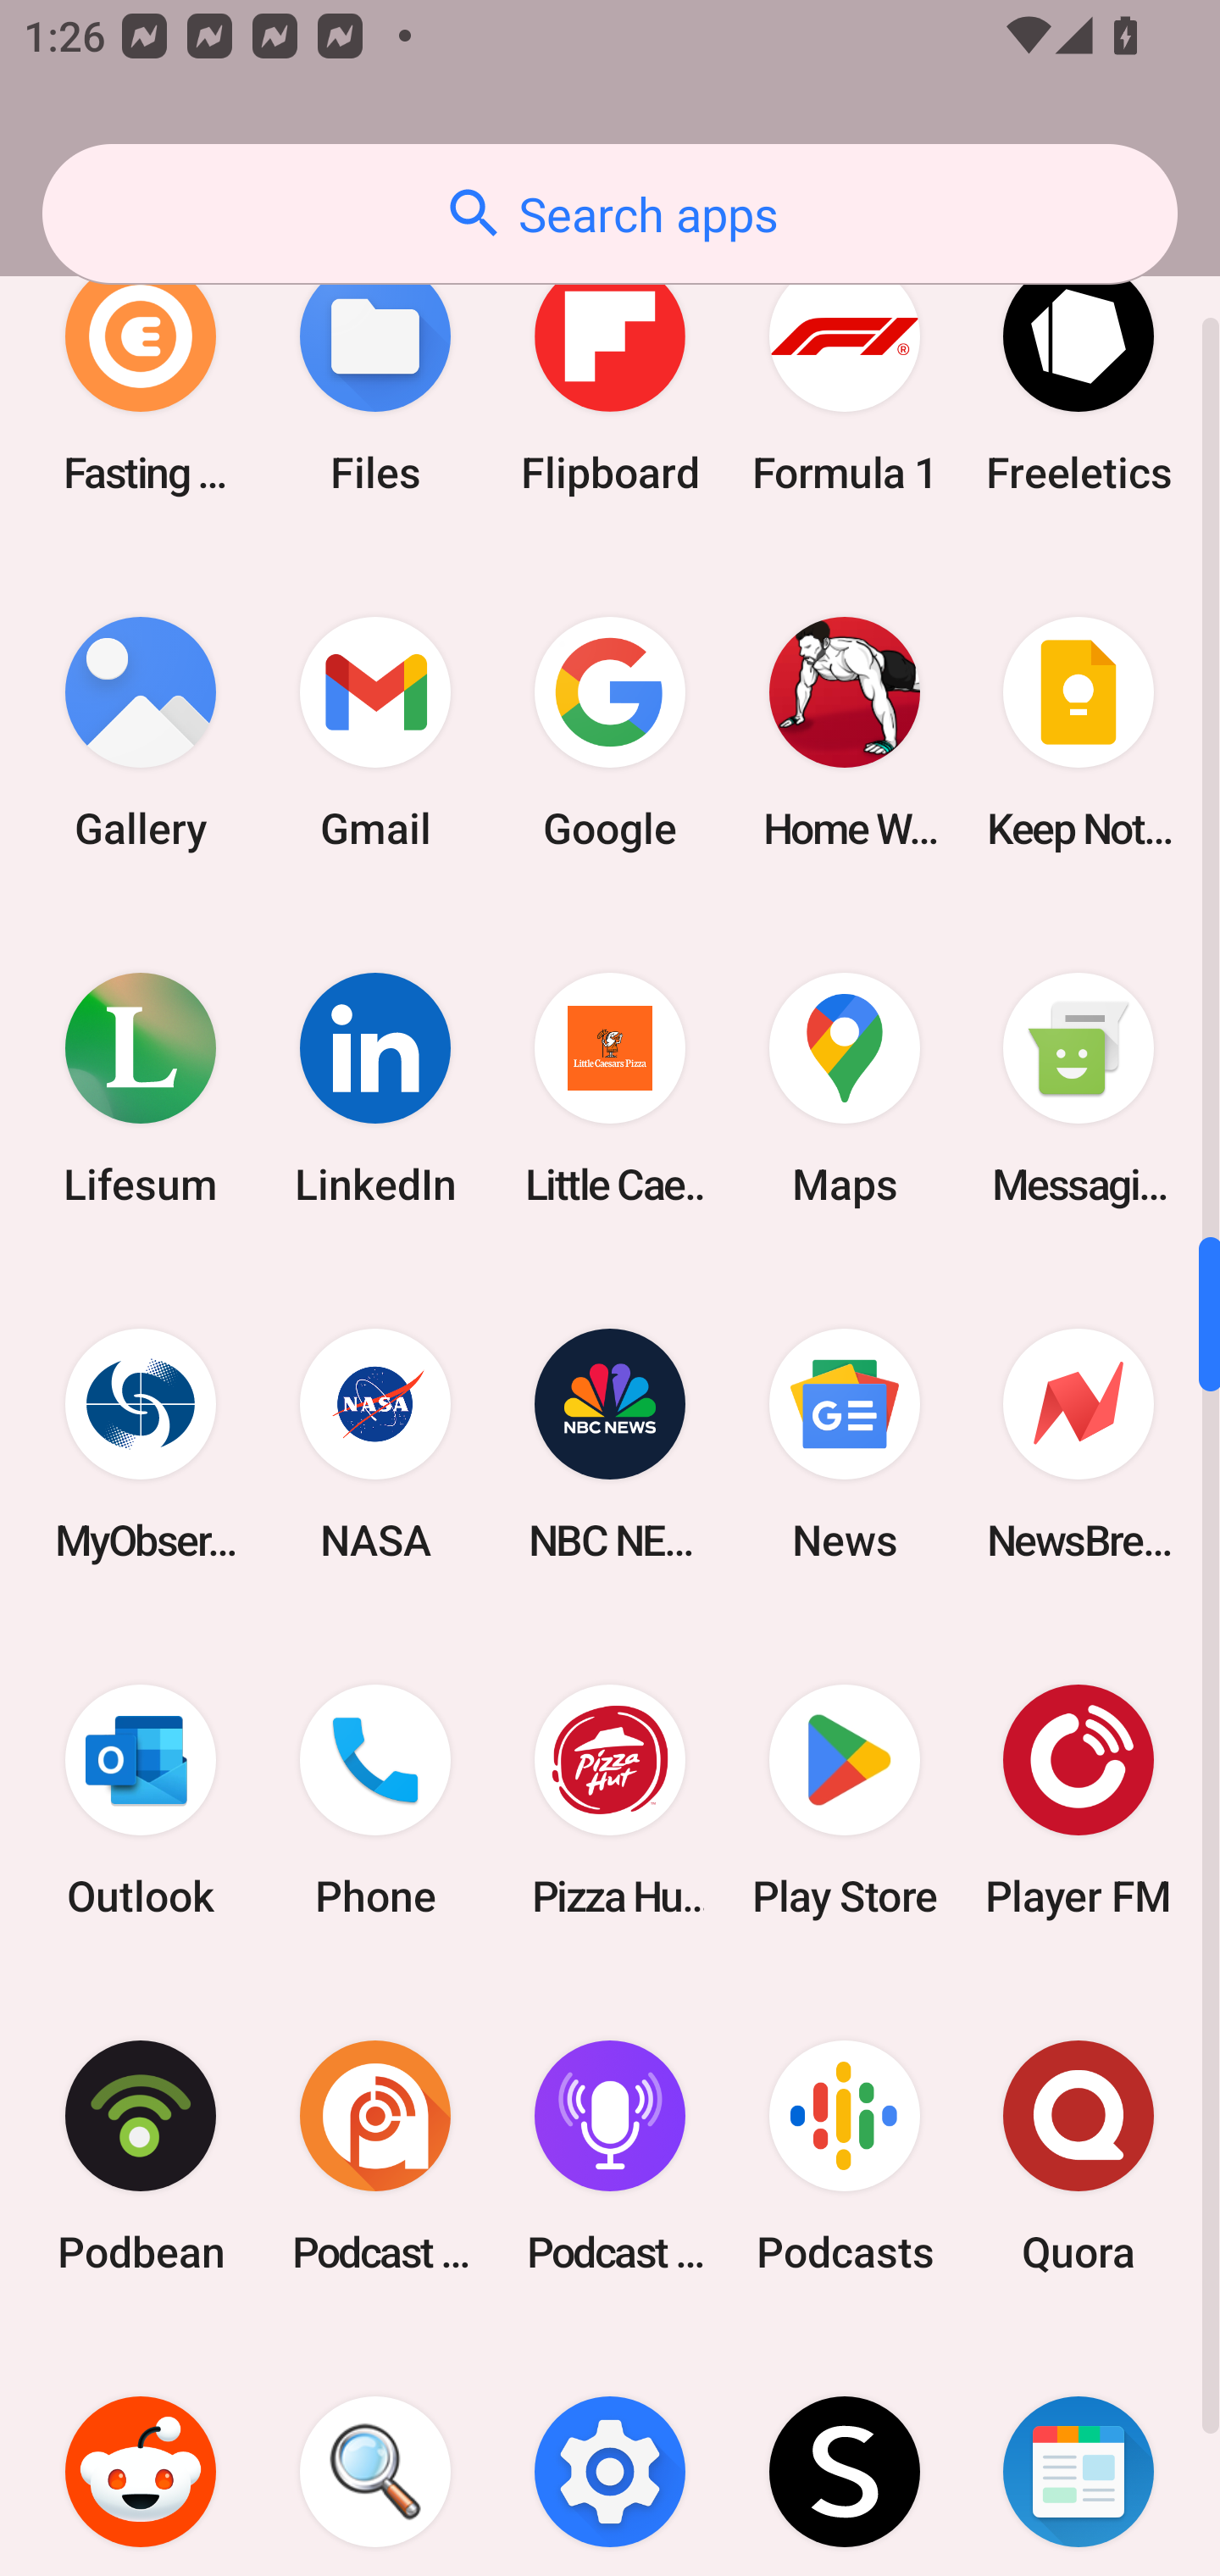 This screenshot has height=2576, width=1220. Describe the element at coordinates (610, 376) in the screenshot. I see `Flipboard` at that location.